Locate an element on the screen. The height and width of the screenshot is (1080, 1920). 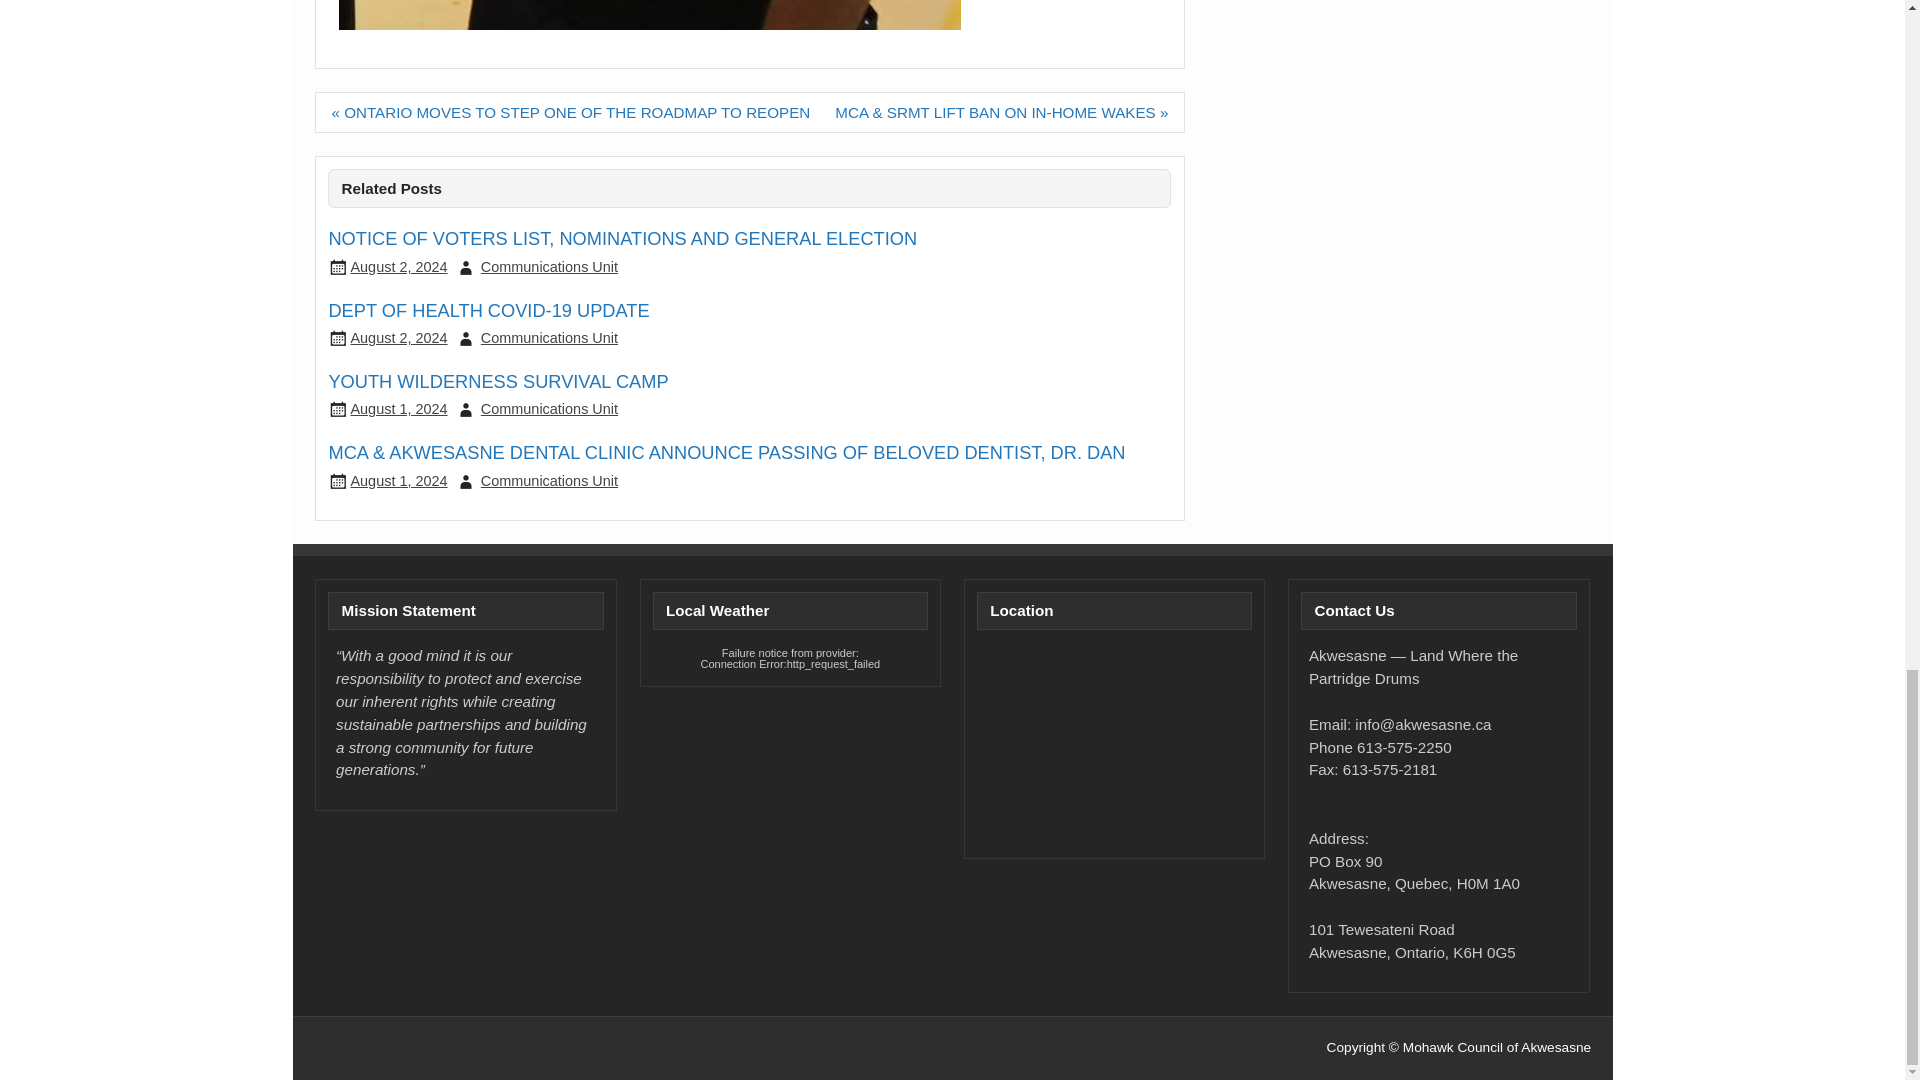
3:45 PM is located at coordinates (398, 408).